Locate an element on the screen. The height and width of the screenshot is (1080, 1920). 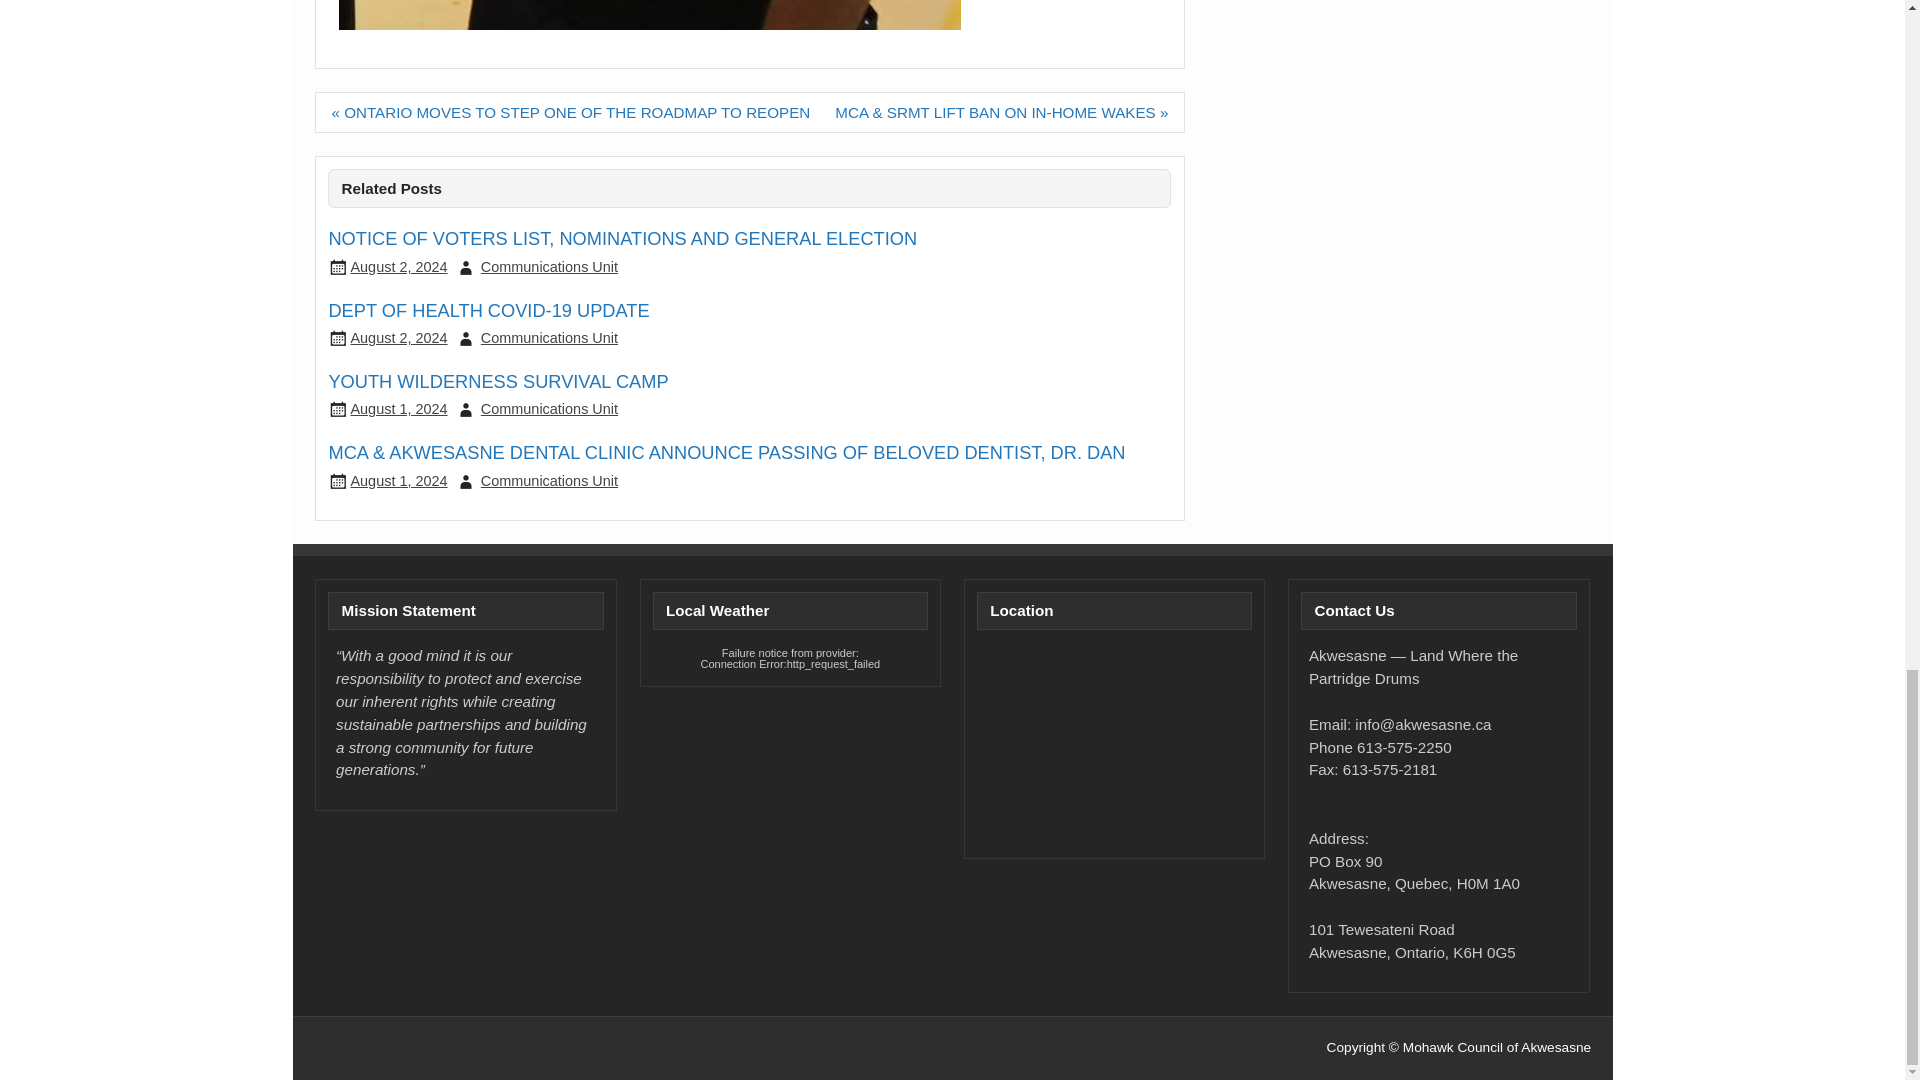
3:45 PM is located at coordinates (398, 408).